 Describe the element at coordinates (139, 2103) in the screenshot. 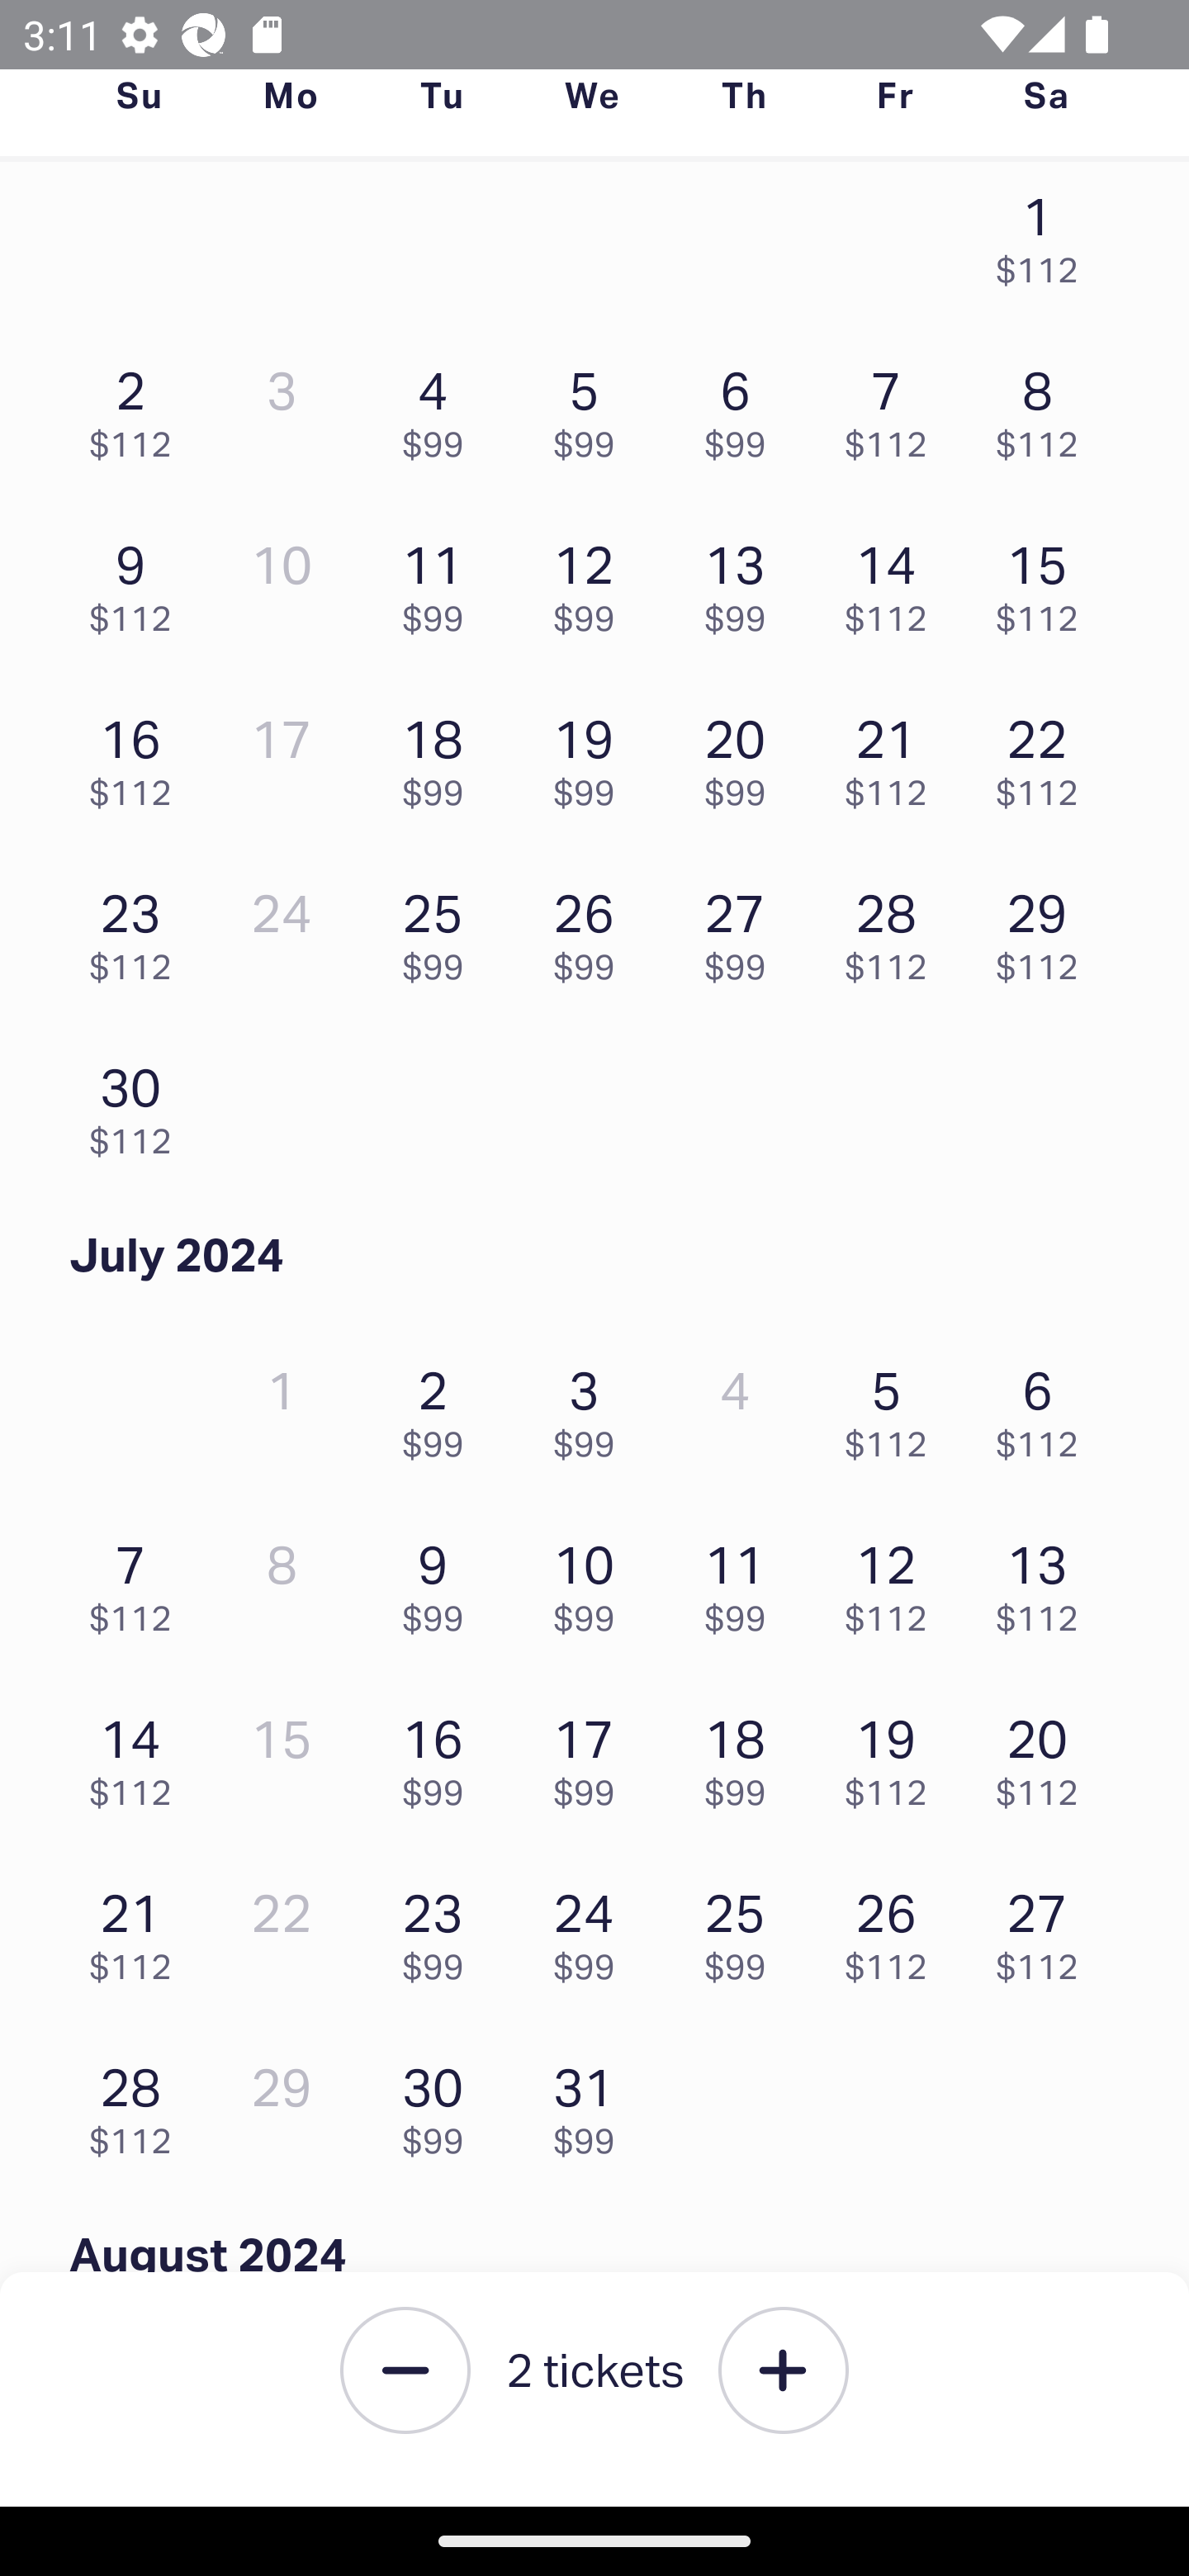

I see `28 $112` at that location.